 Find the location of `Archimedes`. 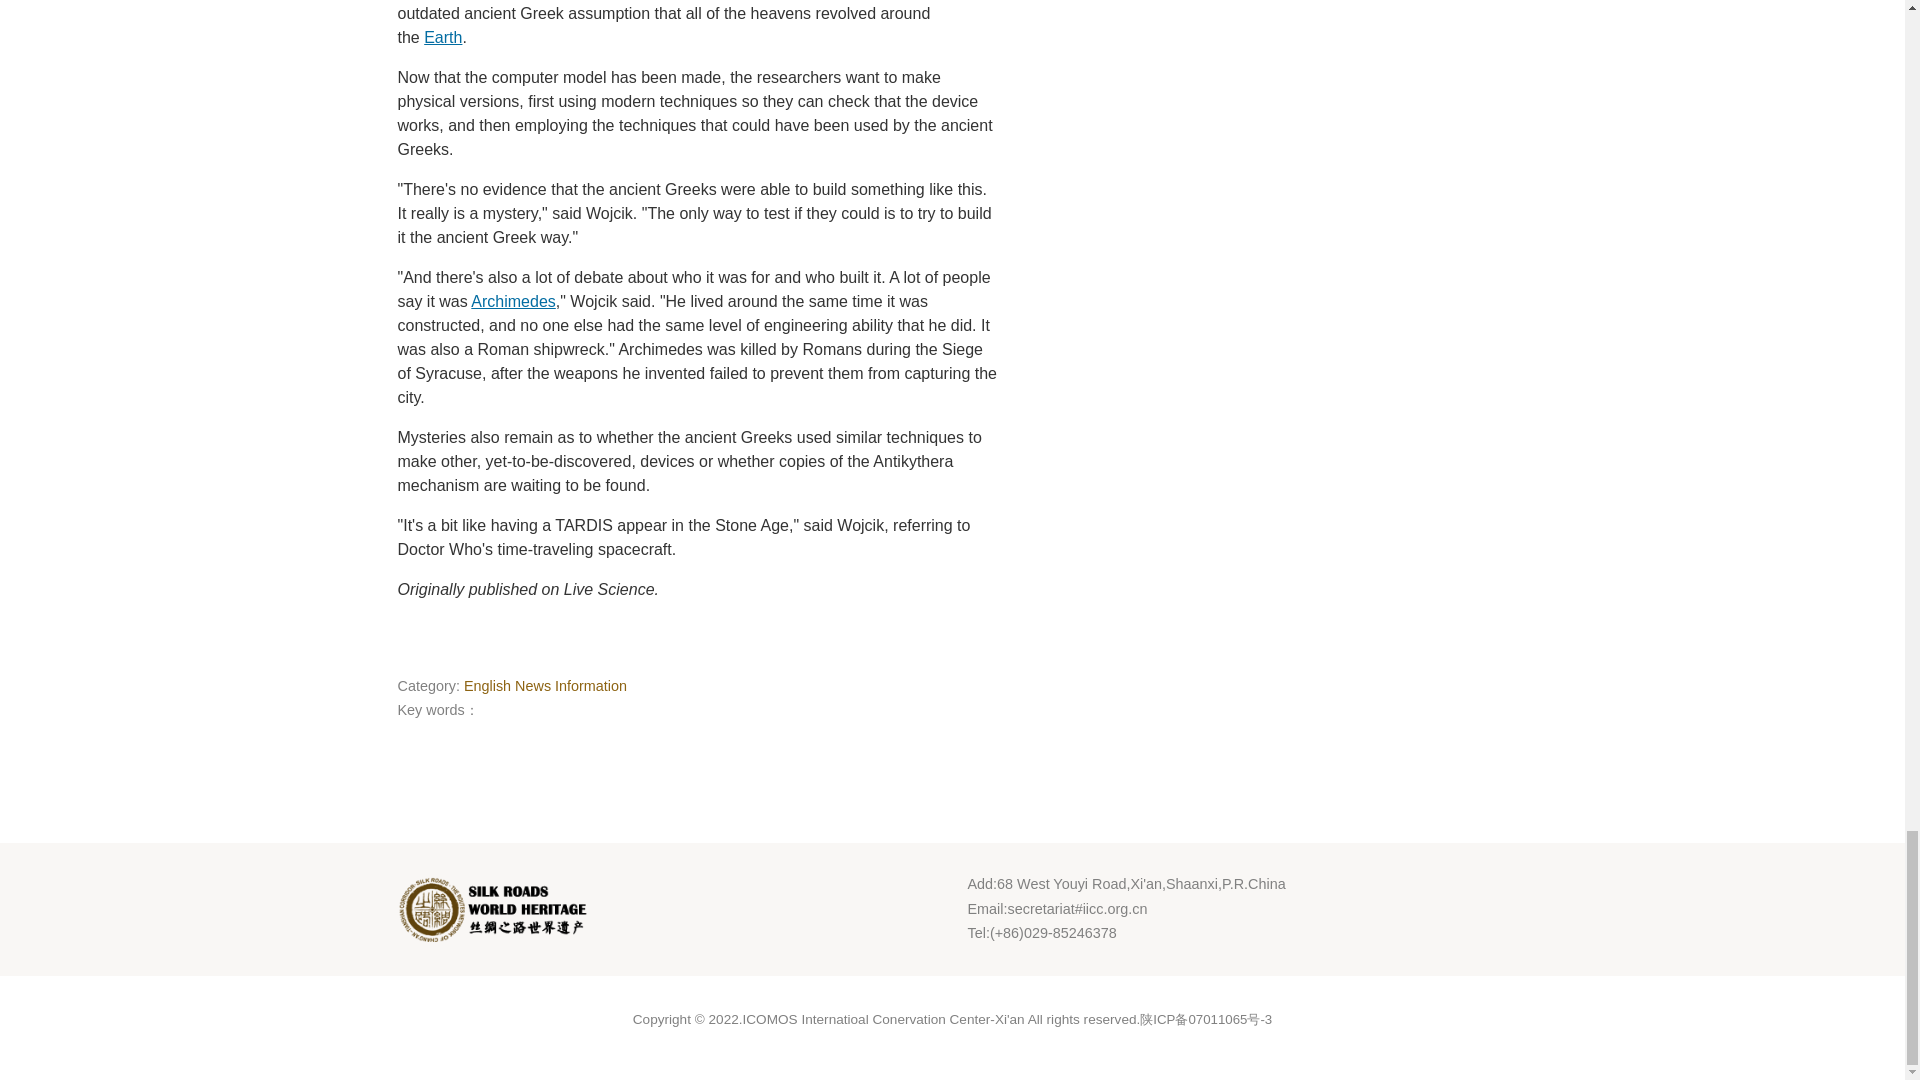

Archimedes is located at coordinates (512, 300).